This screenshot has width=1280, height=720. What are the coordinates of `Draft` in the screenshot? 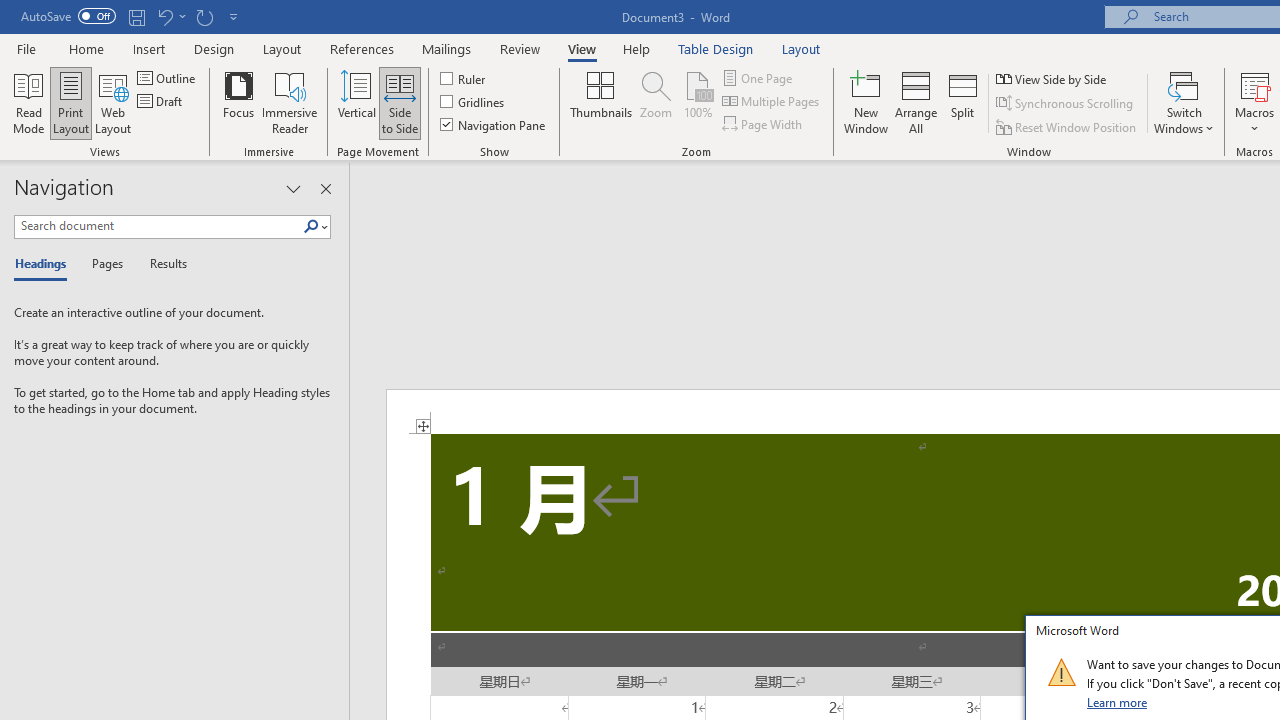 It's located at (162, 102).